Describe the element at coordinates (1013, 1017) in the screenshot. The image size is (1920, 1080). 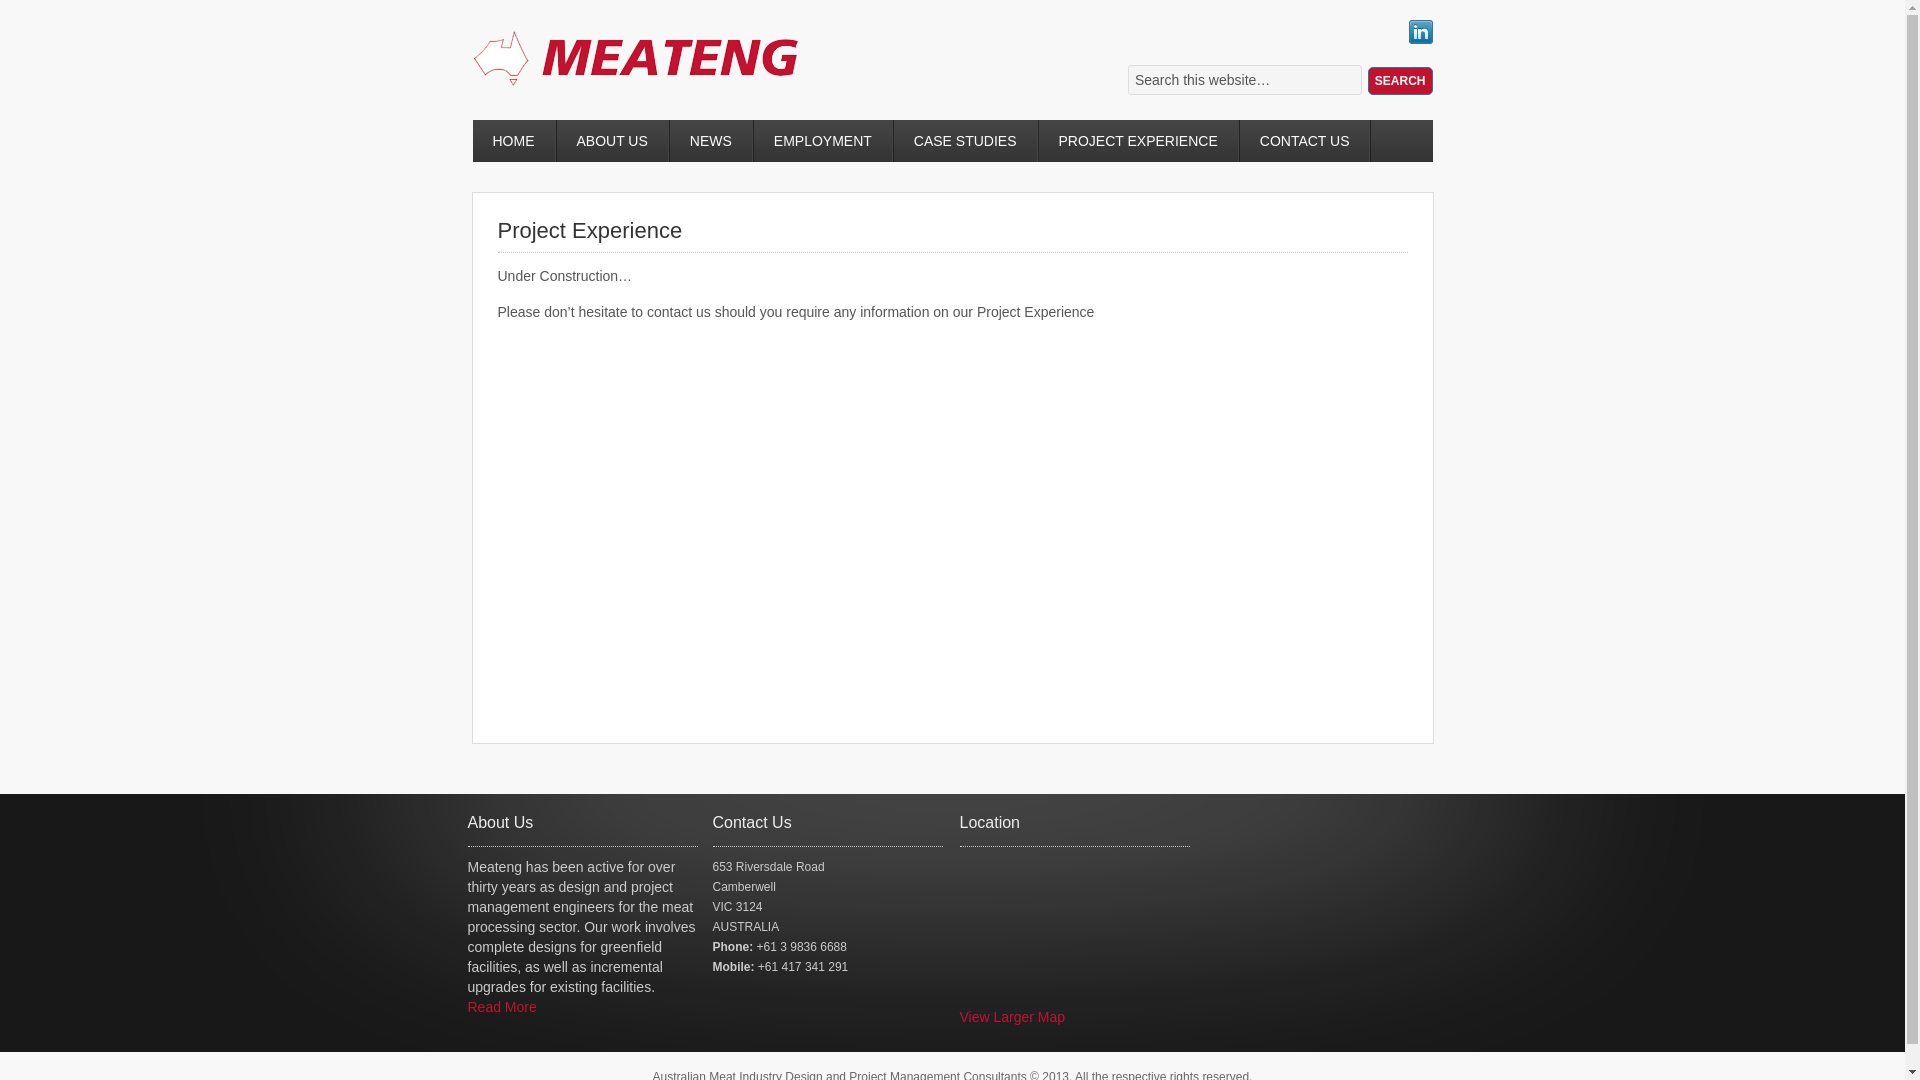
I see `View Larger Map` at that location.